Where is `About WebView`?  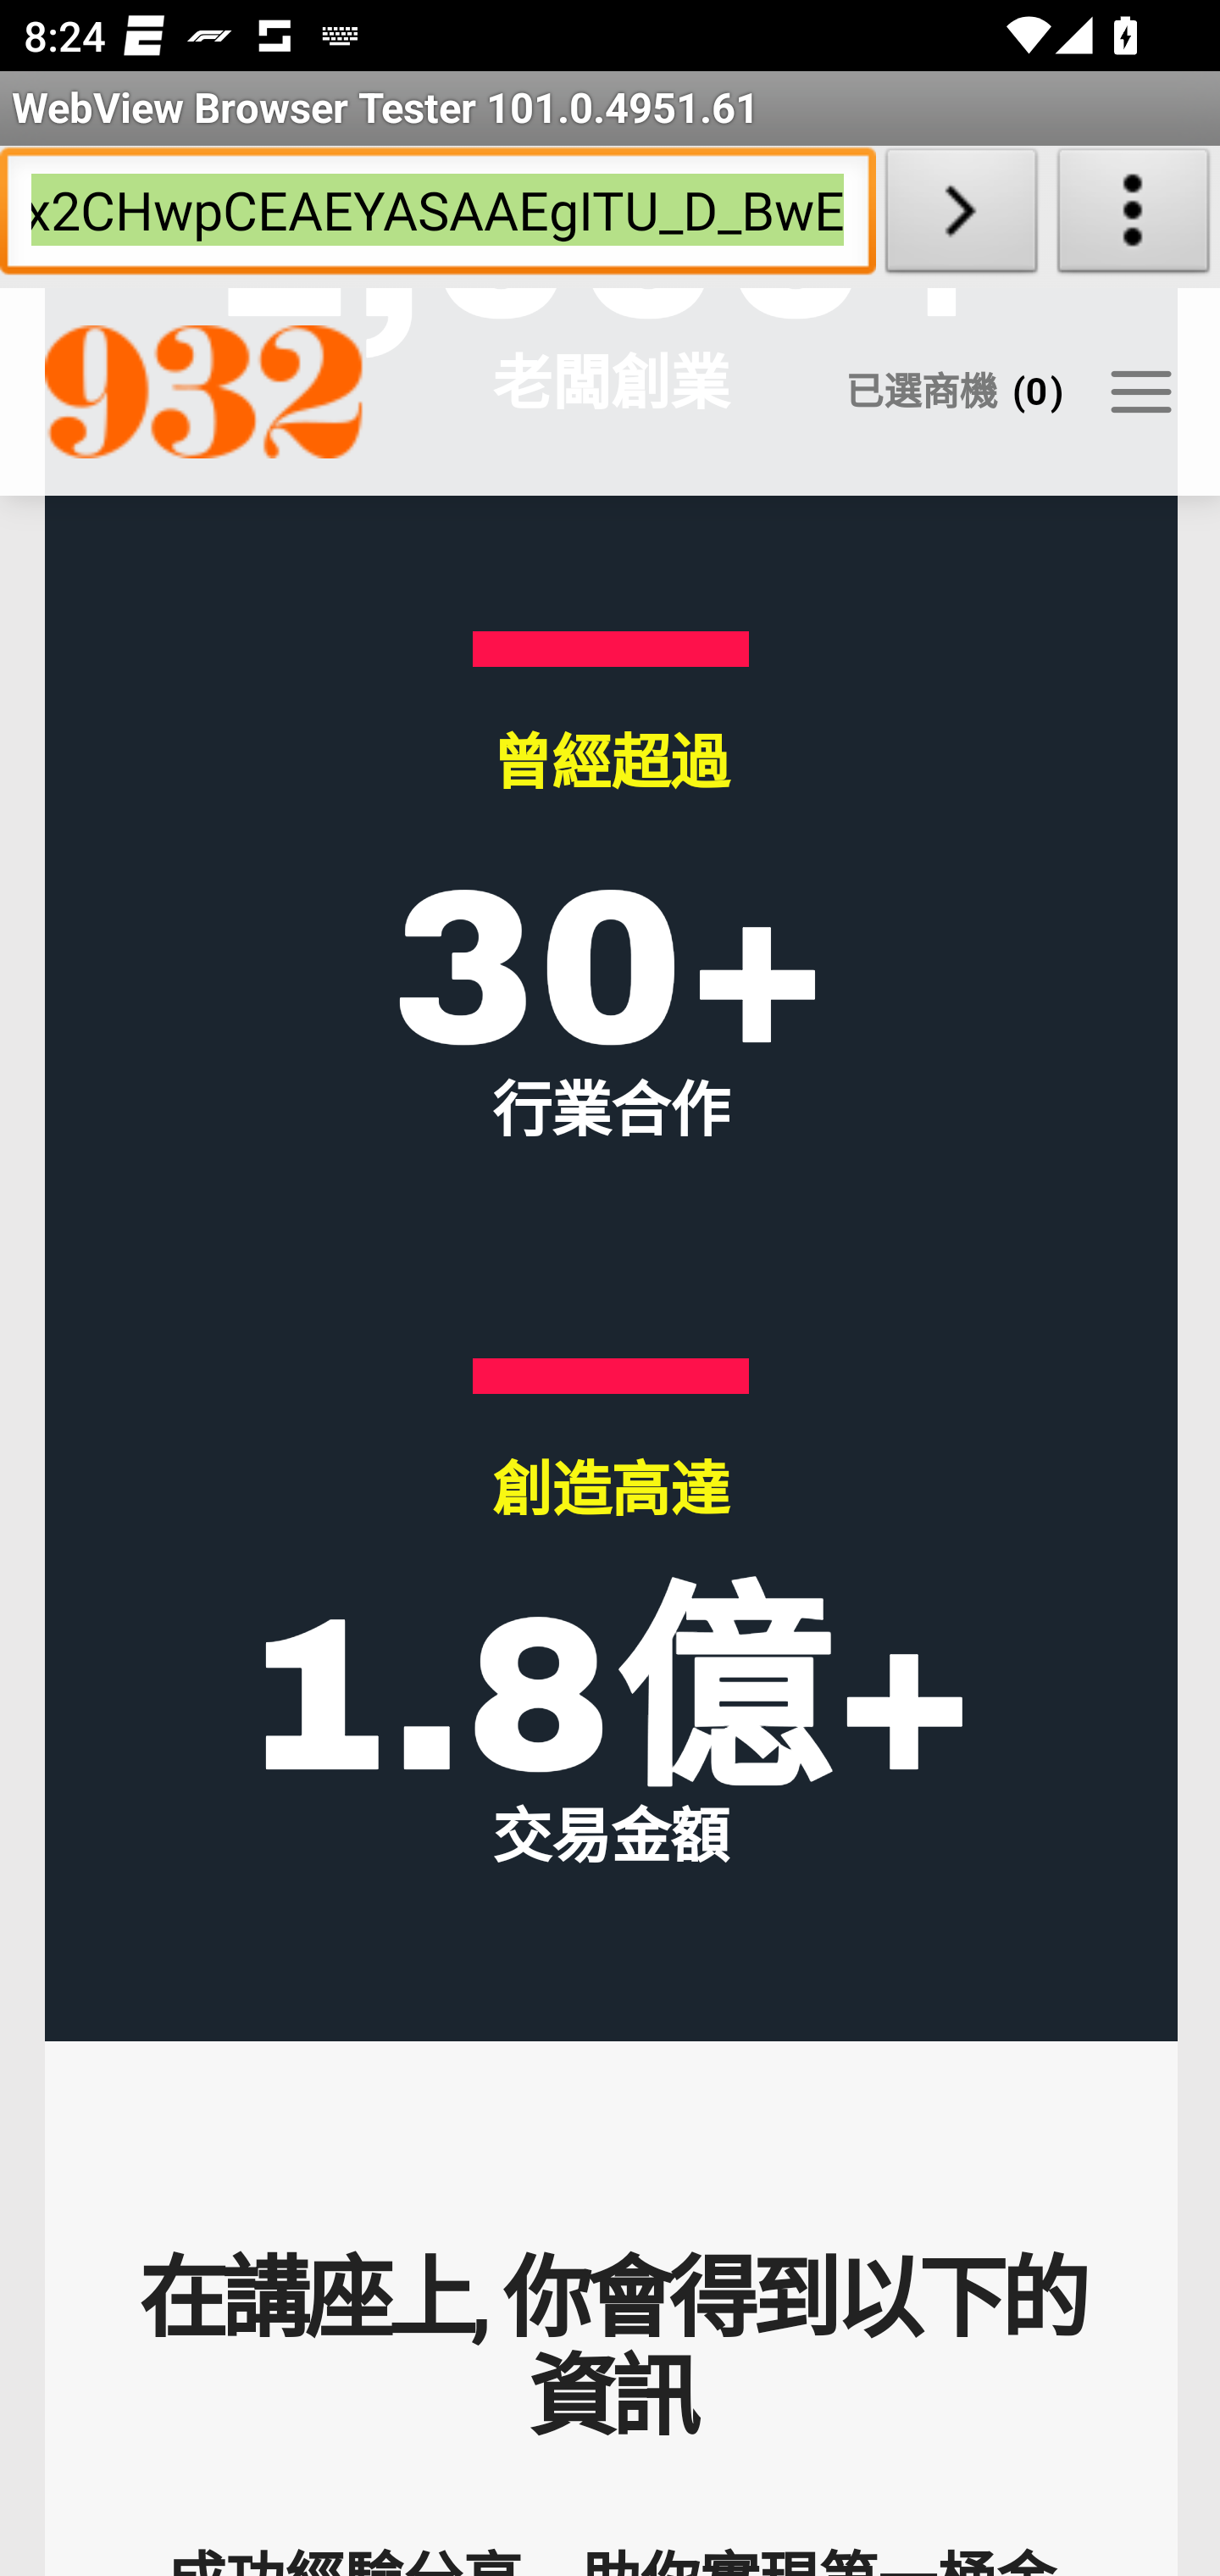 About WebView is located at coordinates (1134, 217).